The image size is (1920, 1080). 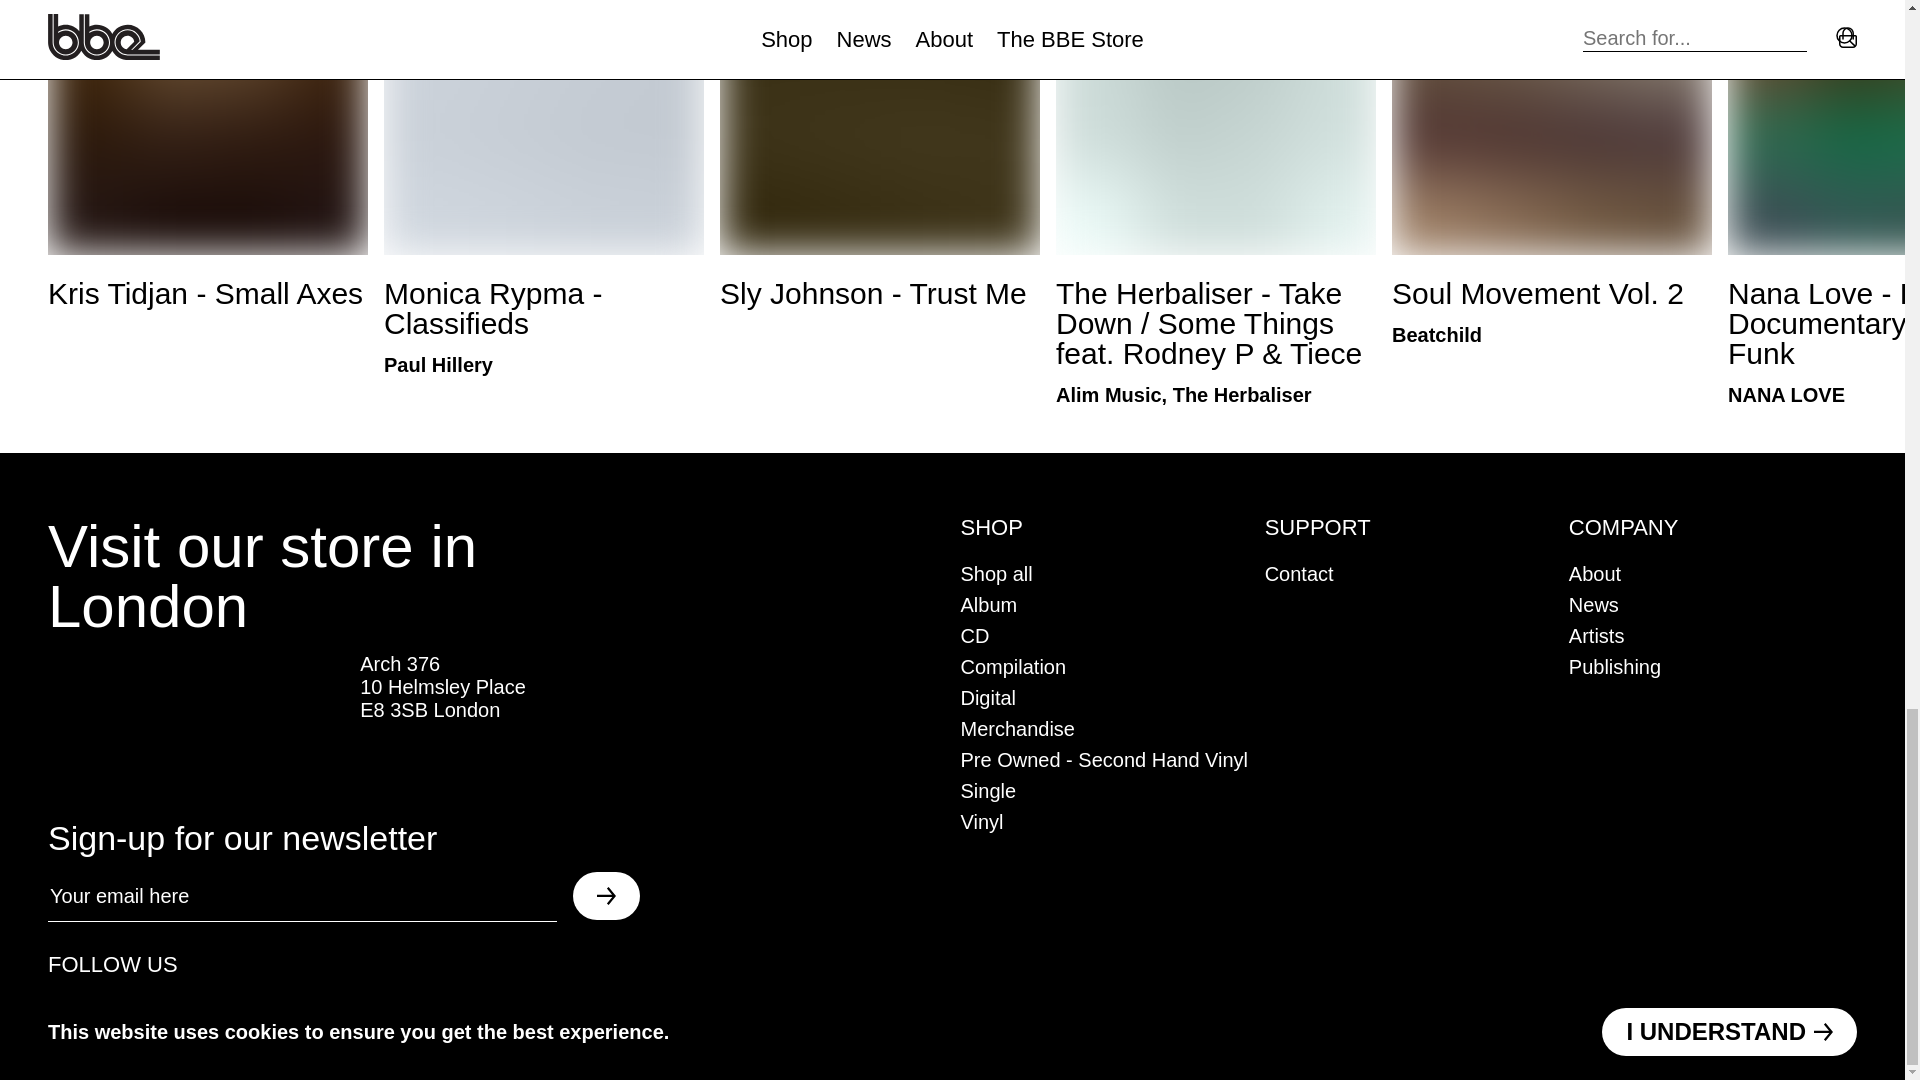 I want to click on Compilation, so click(x=1012, y=666).